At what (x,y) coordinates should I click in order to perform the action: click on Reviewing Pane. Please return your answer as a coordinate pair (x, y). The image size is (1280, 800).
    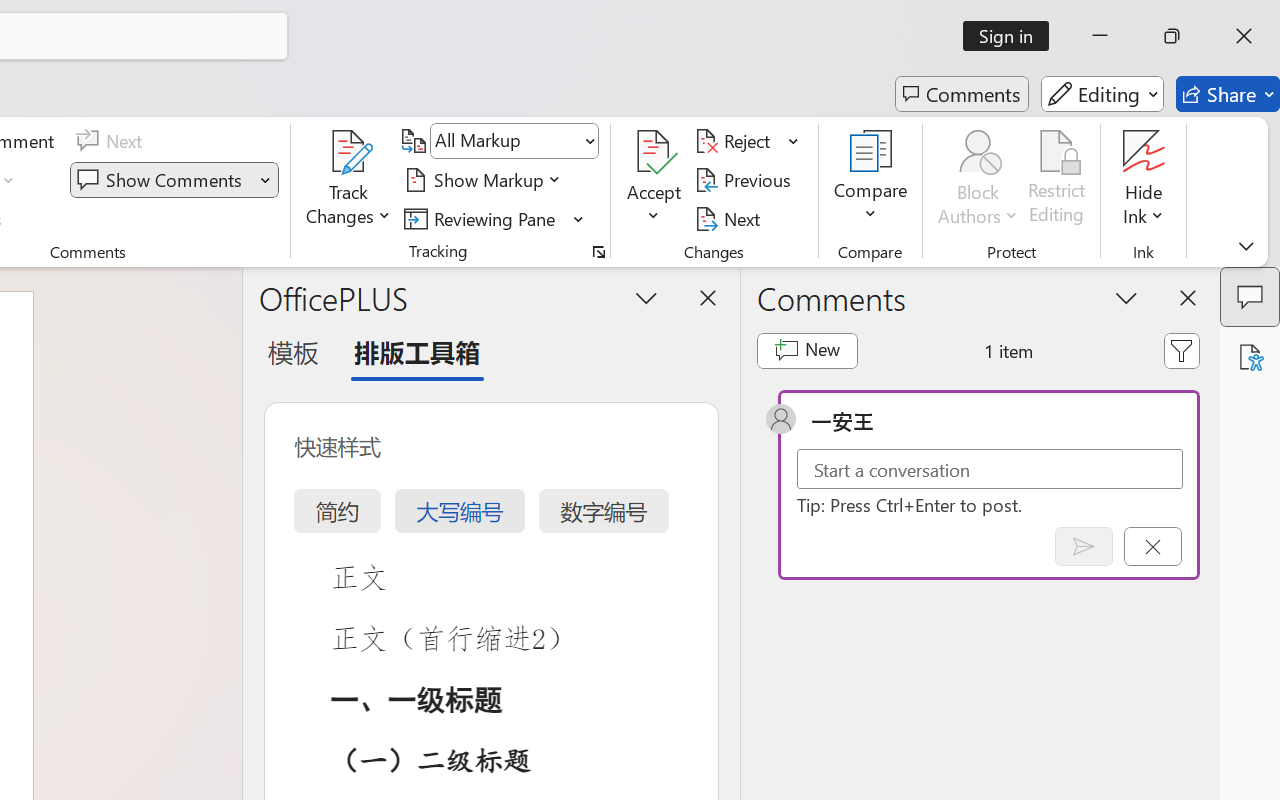
    Looking at the image, I should click on (494, 218).